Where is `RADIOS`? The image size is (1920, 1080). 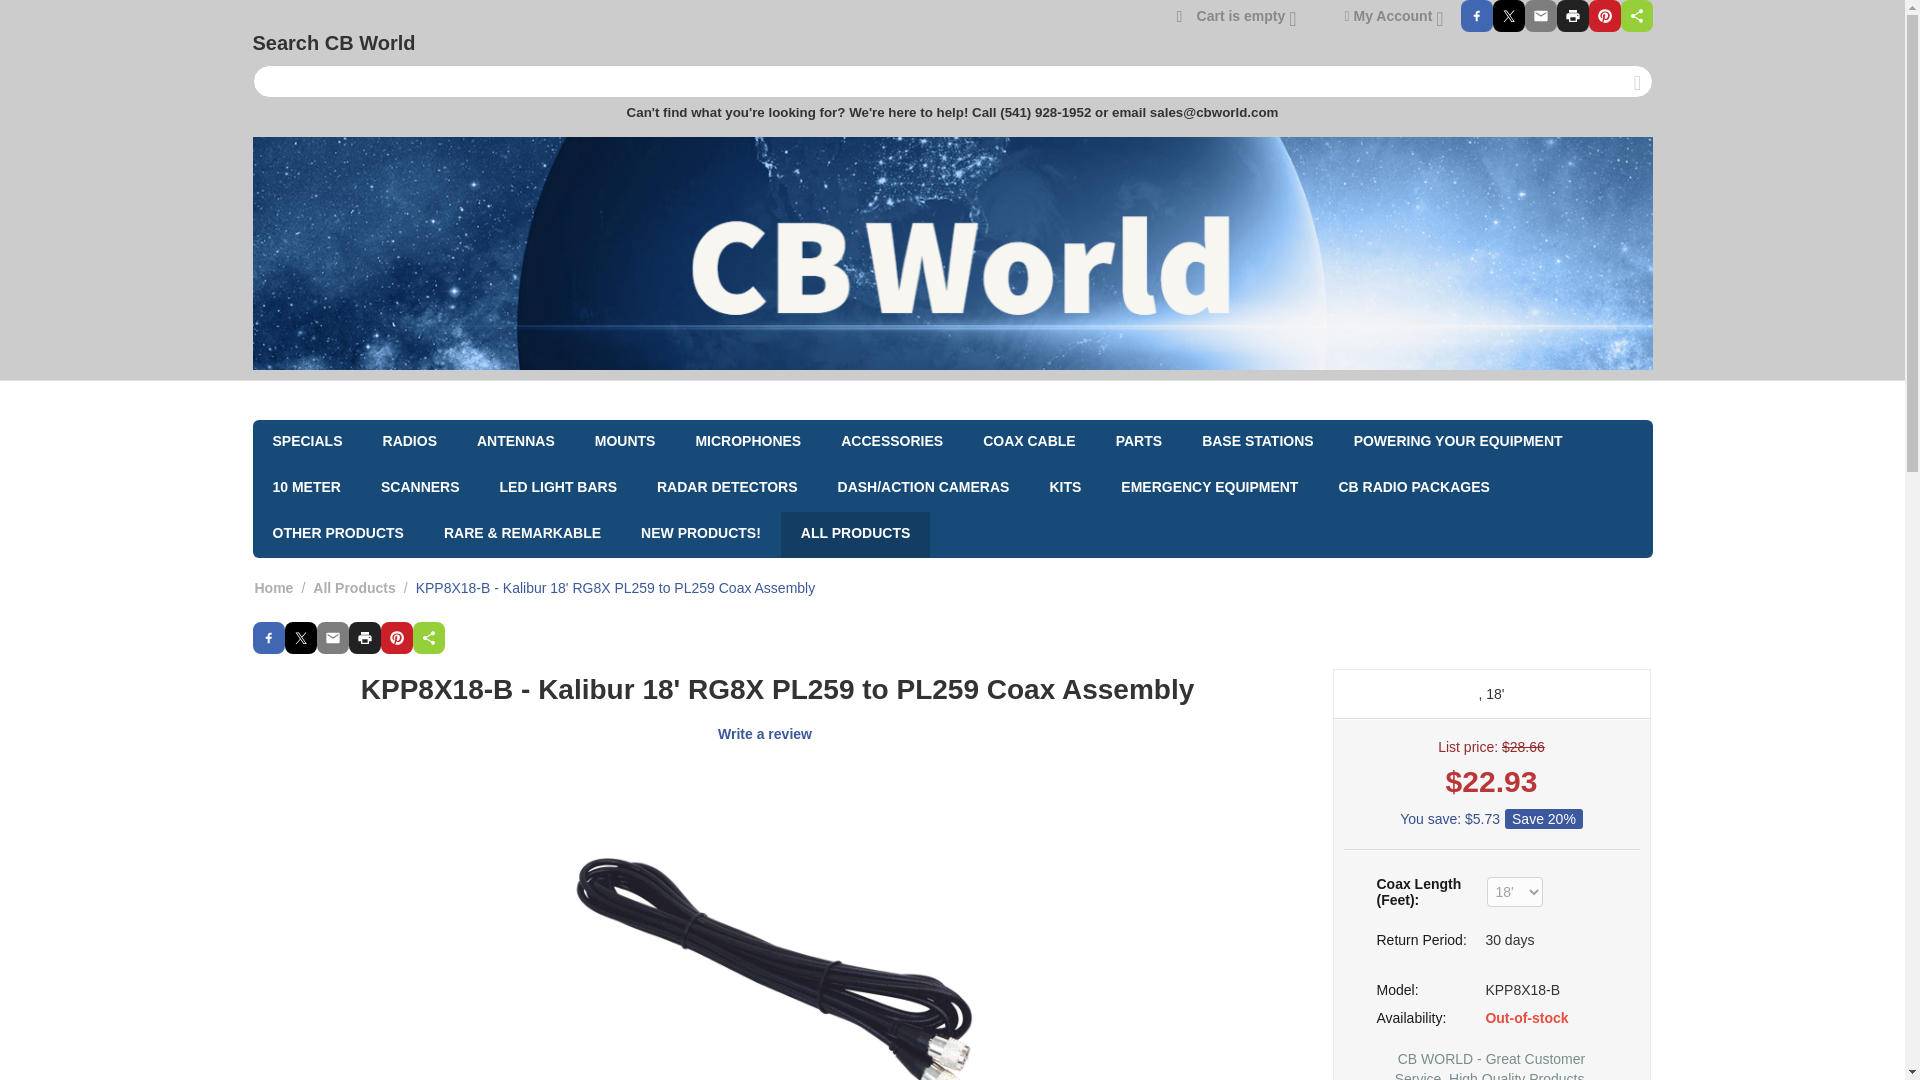
RADIOS is located at coordinates (409, 442).